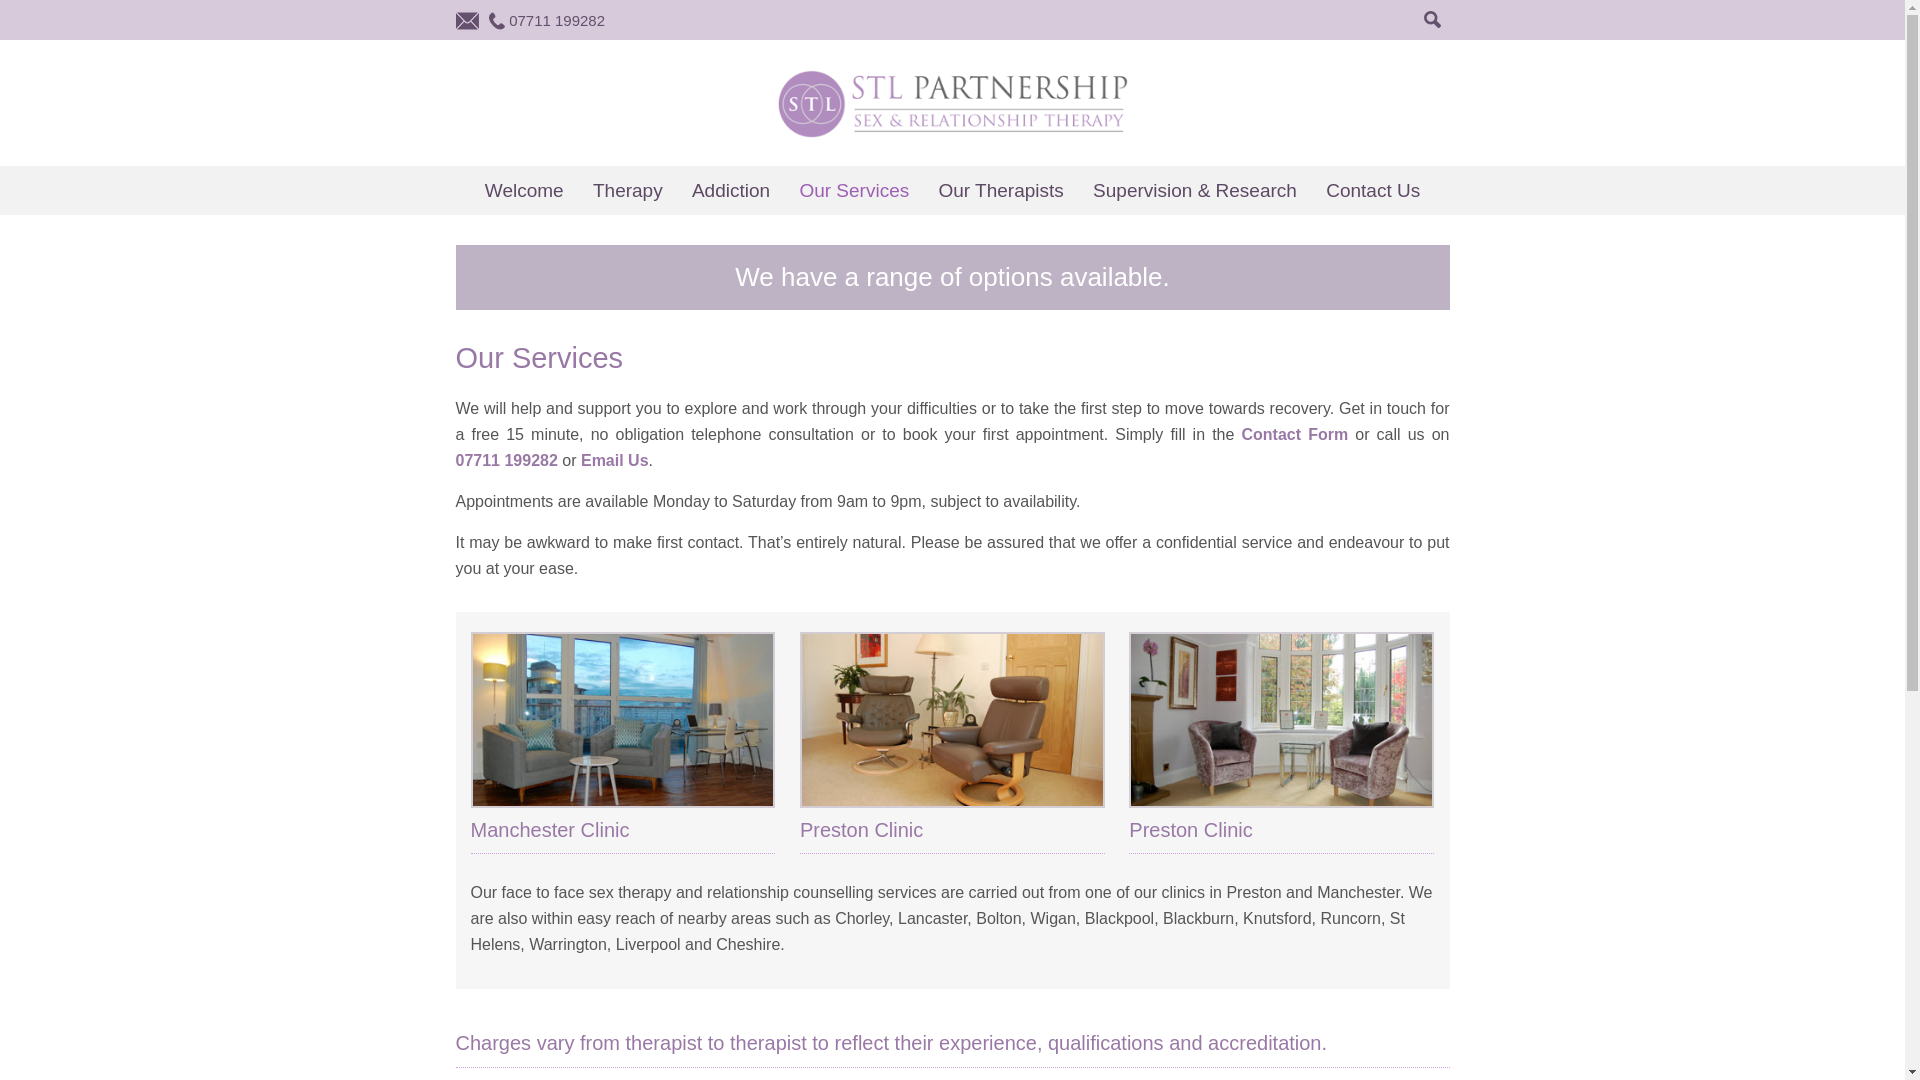  What do you see at coordinates (1296, 434) in the screenshot?
I see `Contact Form` at bounding box center [1296, 434].